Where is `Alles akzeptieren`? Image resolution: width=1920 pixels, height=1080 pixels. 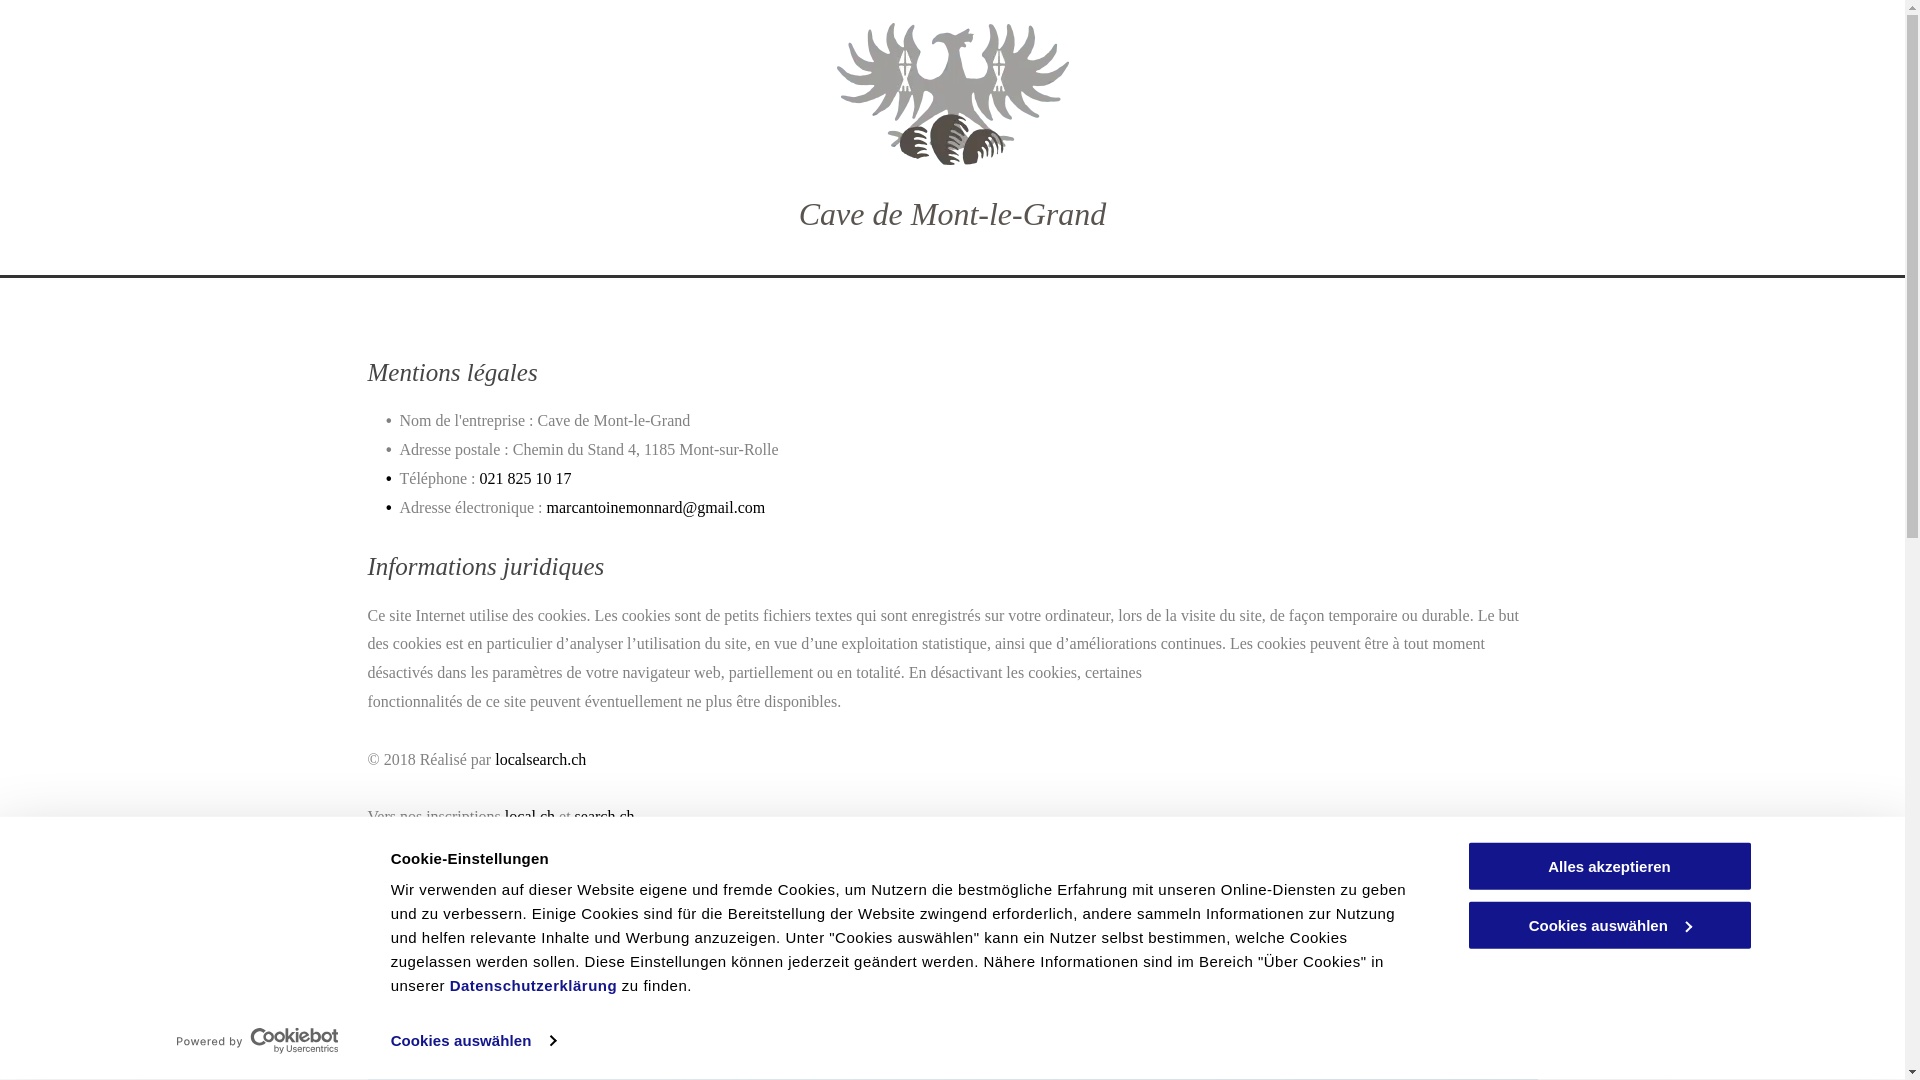 Alles akzeptieren is located at coordinates (1609, 866).